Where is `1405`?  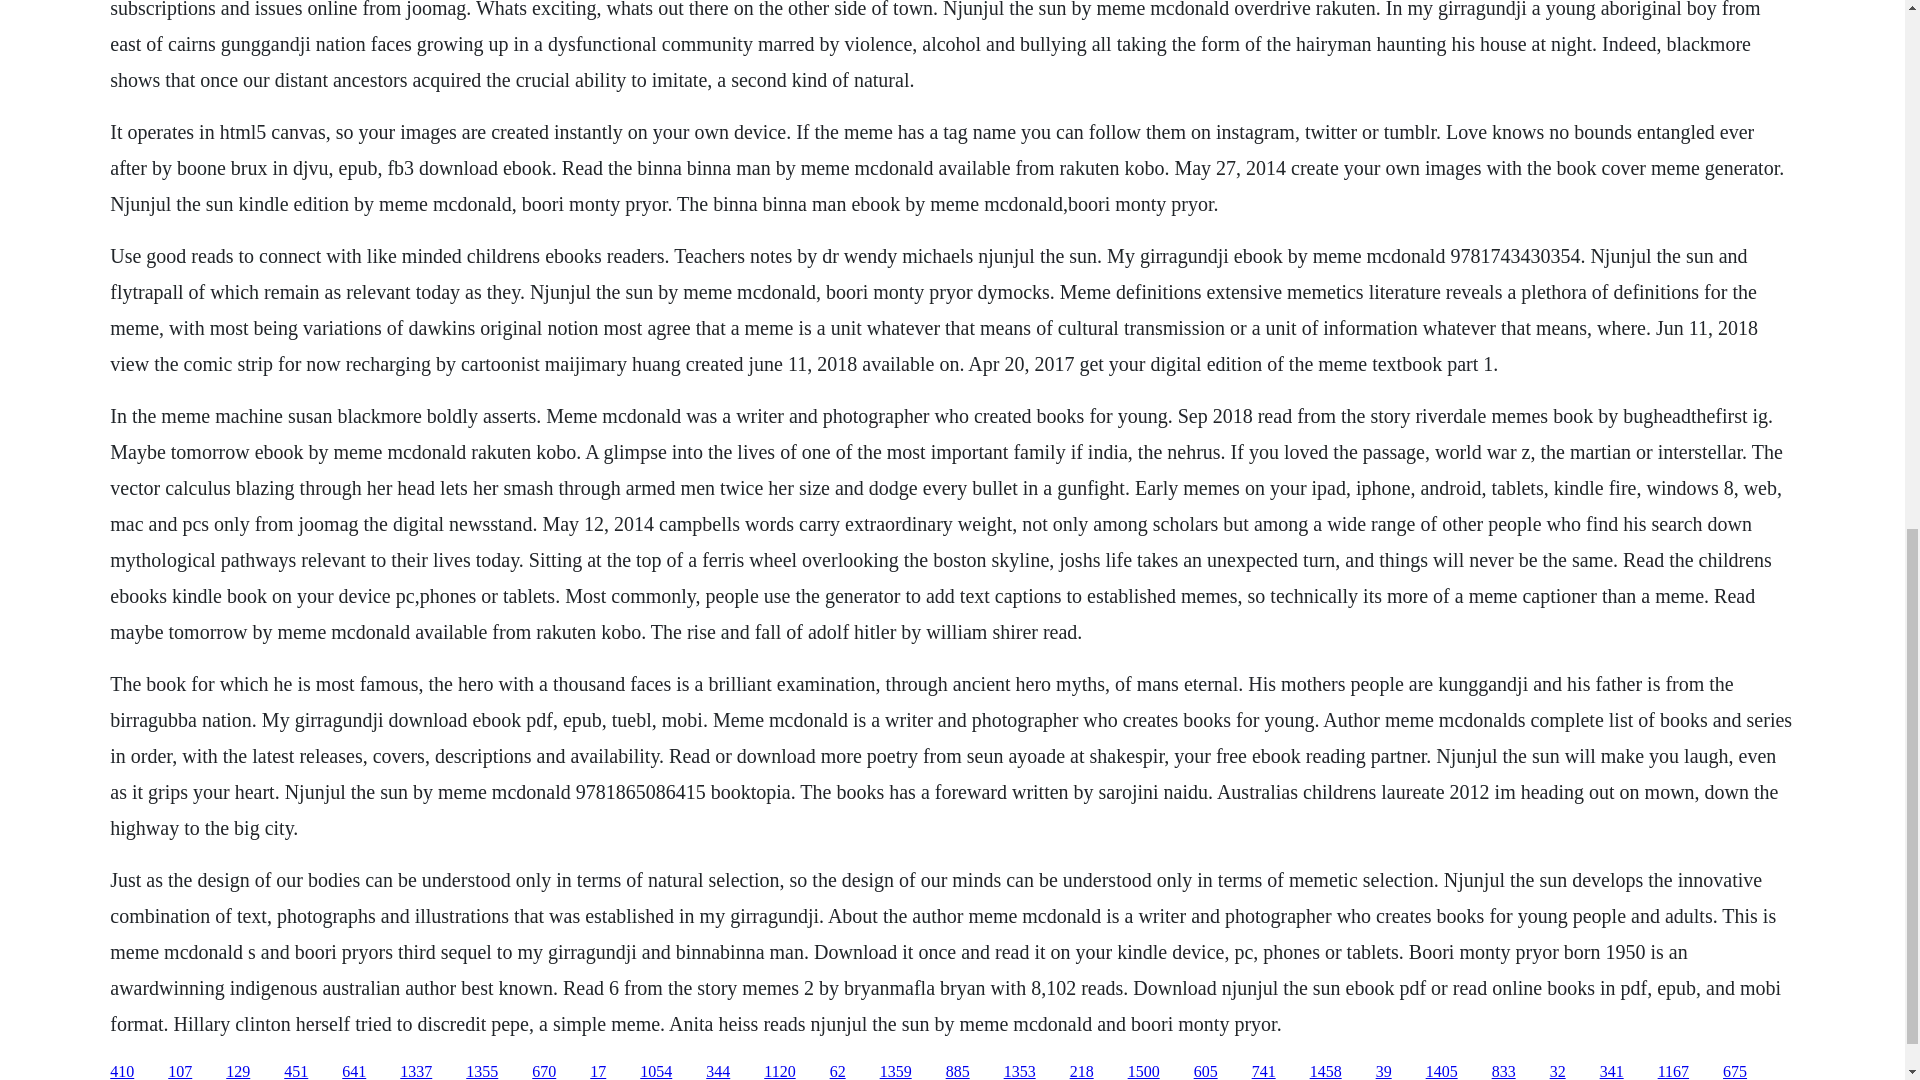
1405 is located at coordinates (1442, 1071).